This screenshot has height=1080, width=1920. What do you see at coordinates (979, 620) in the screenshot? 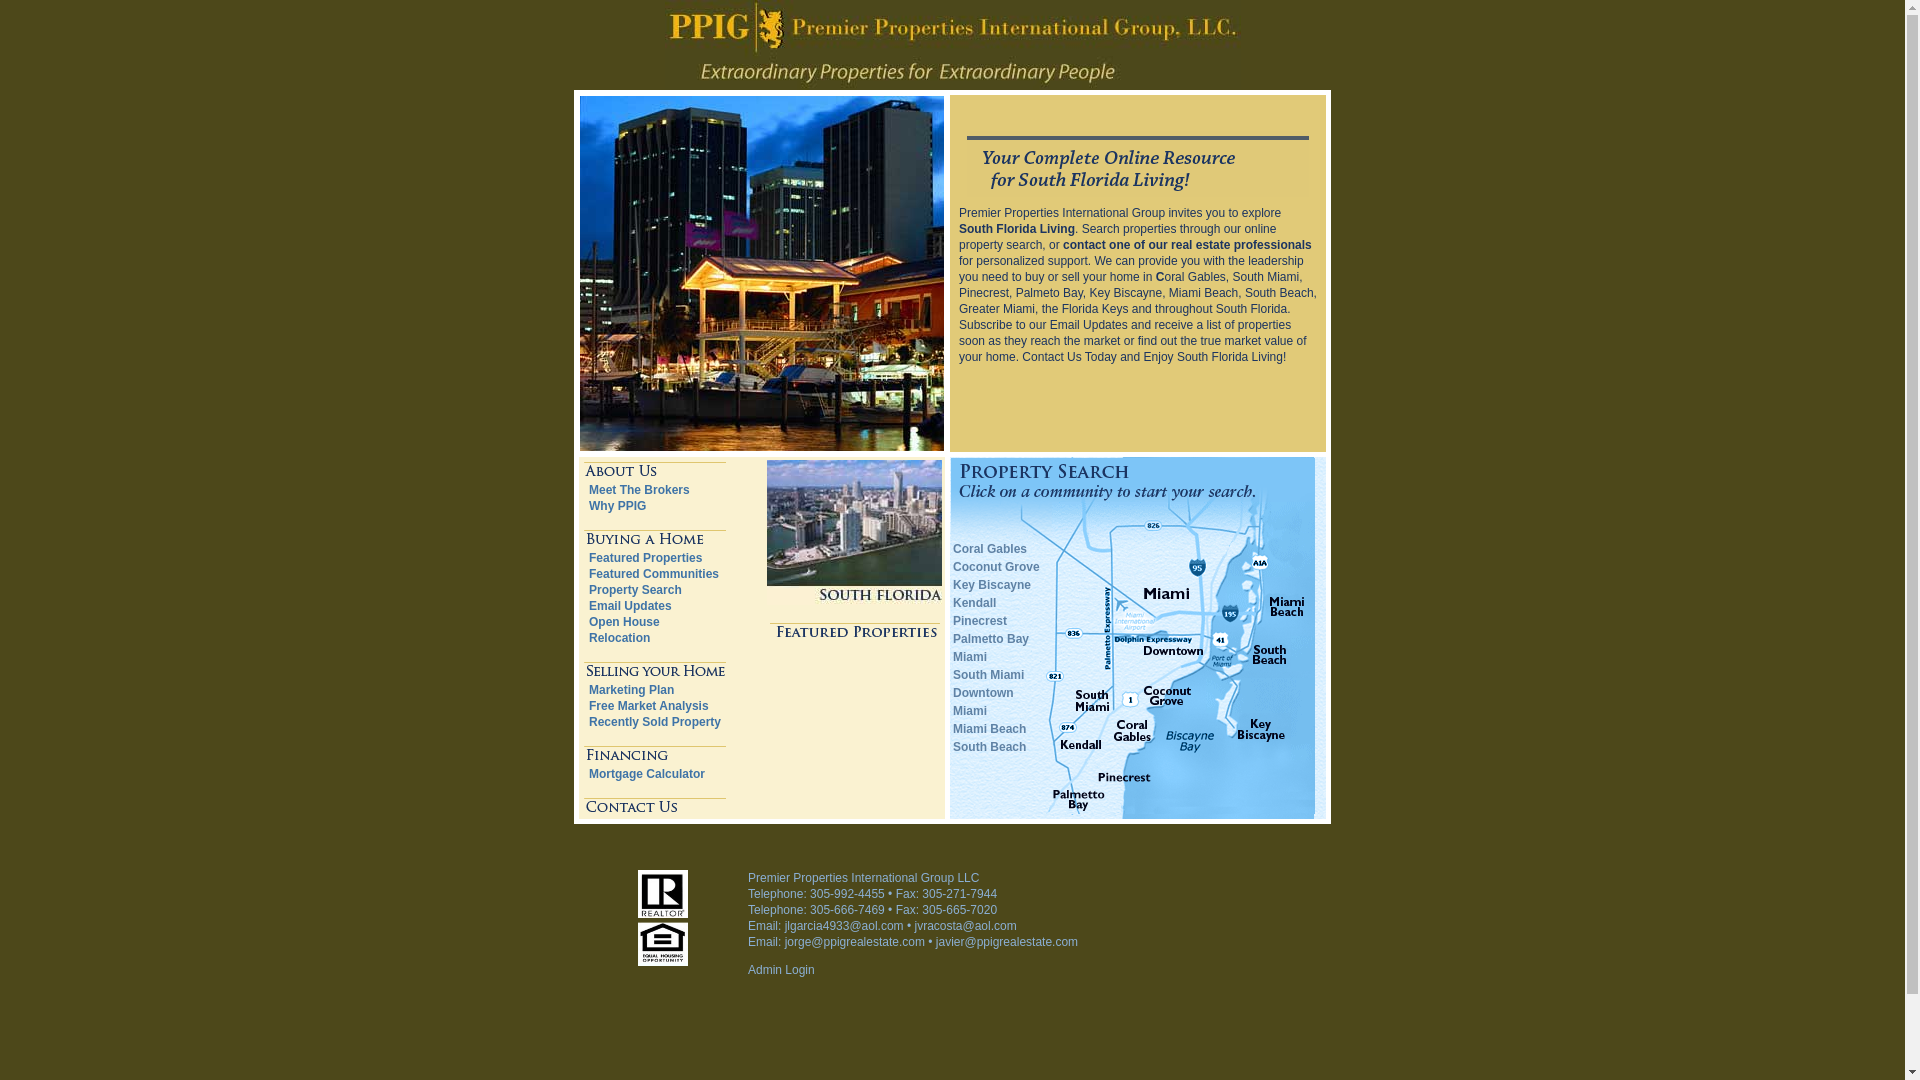
I see `Pinecrest` at bounding box center [979, 620].